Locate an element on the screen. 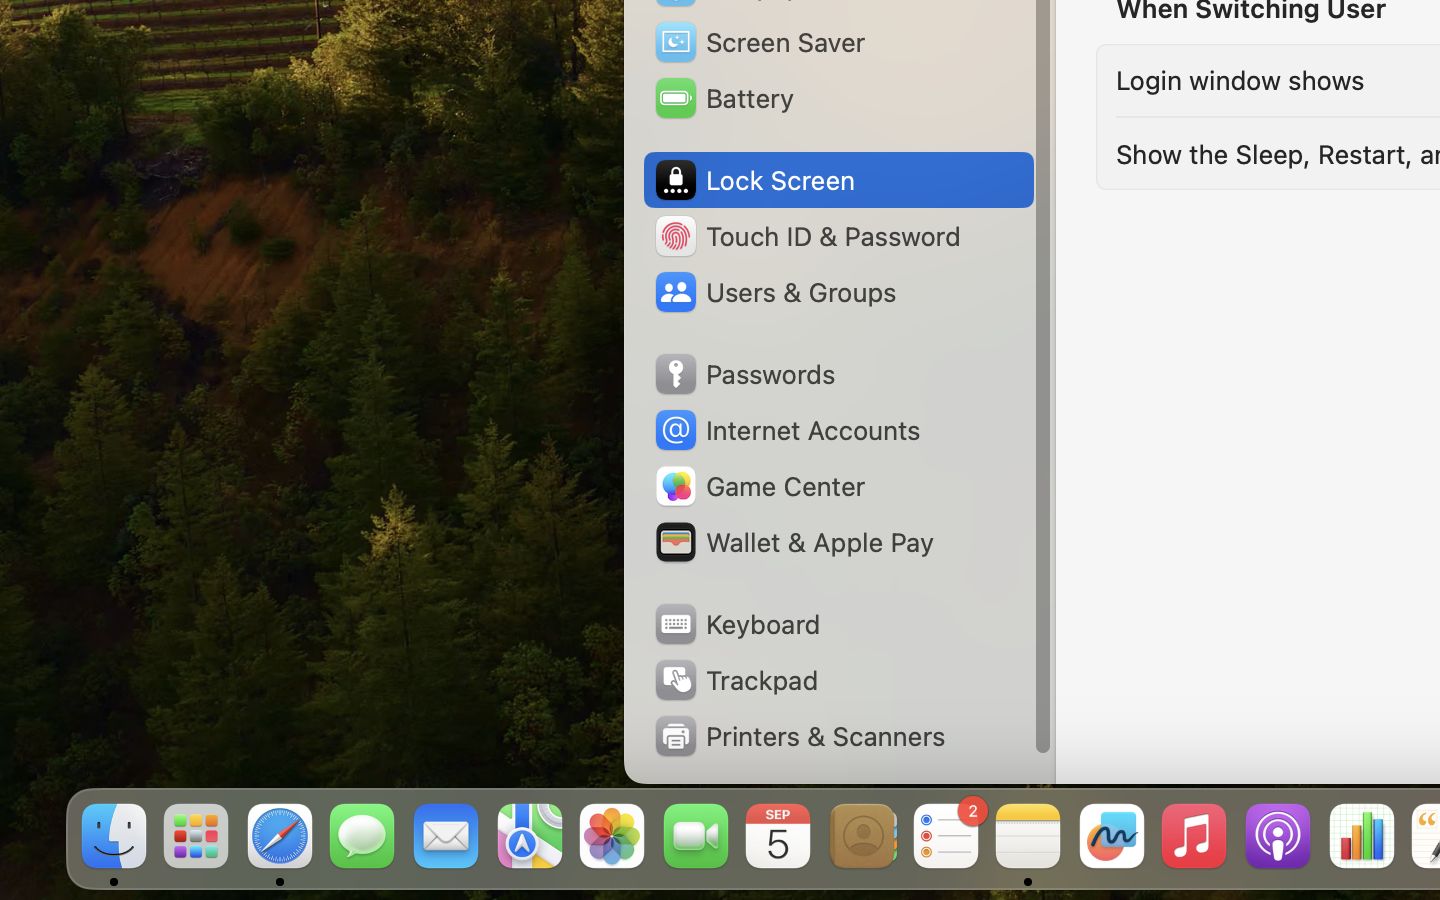 The height and width of the screenshot is (900, 1440). Screen Saver is located at coordinates (759, 42).